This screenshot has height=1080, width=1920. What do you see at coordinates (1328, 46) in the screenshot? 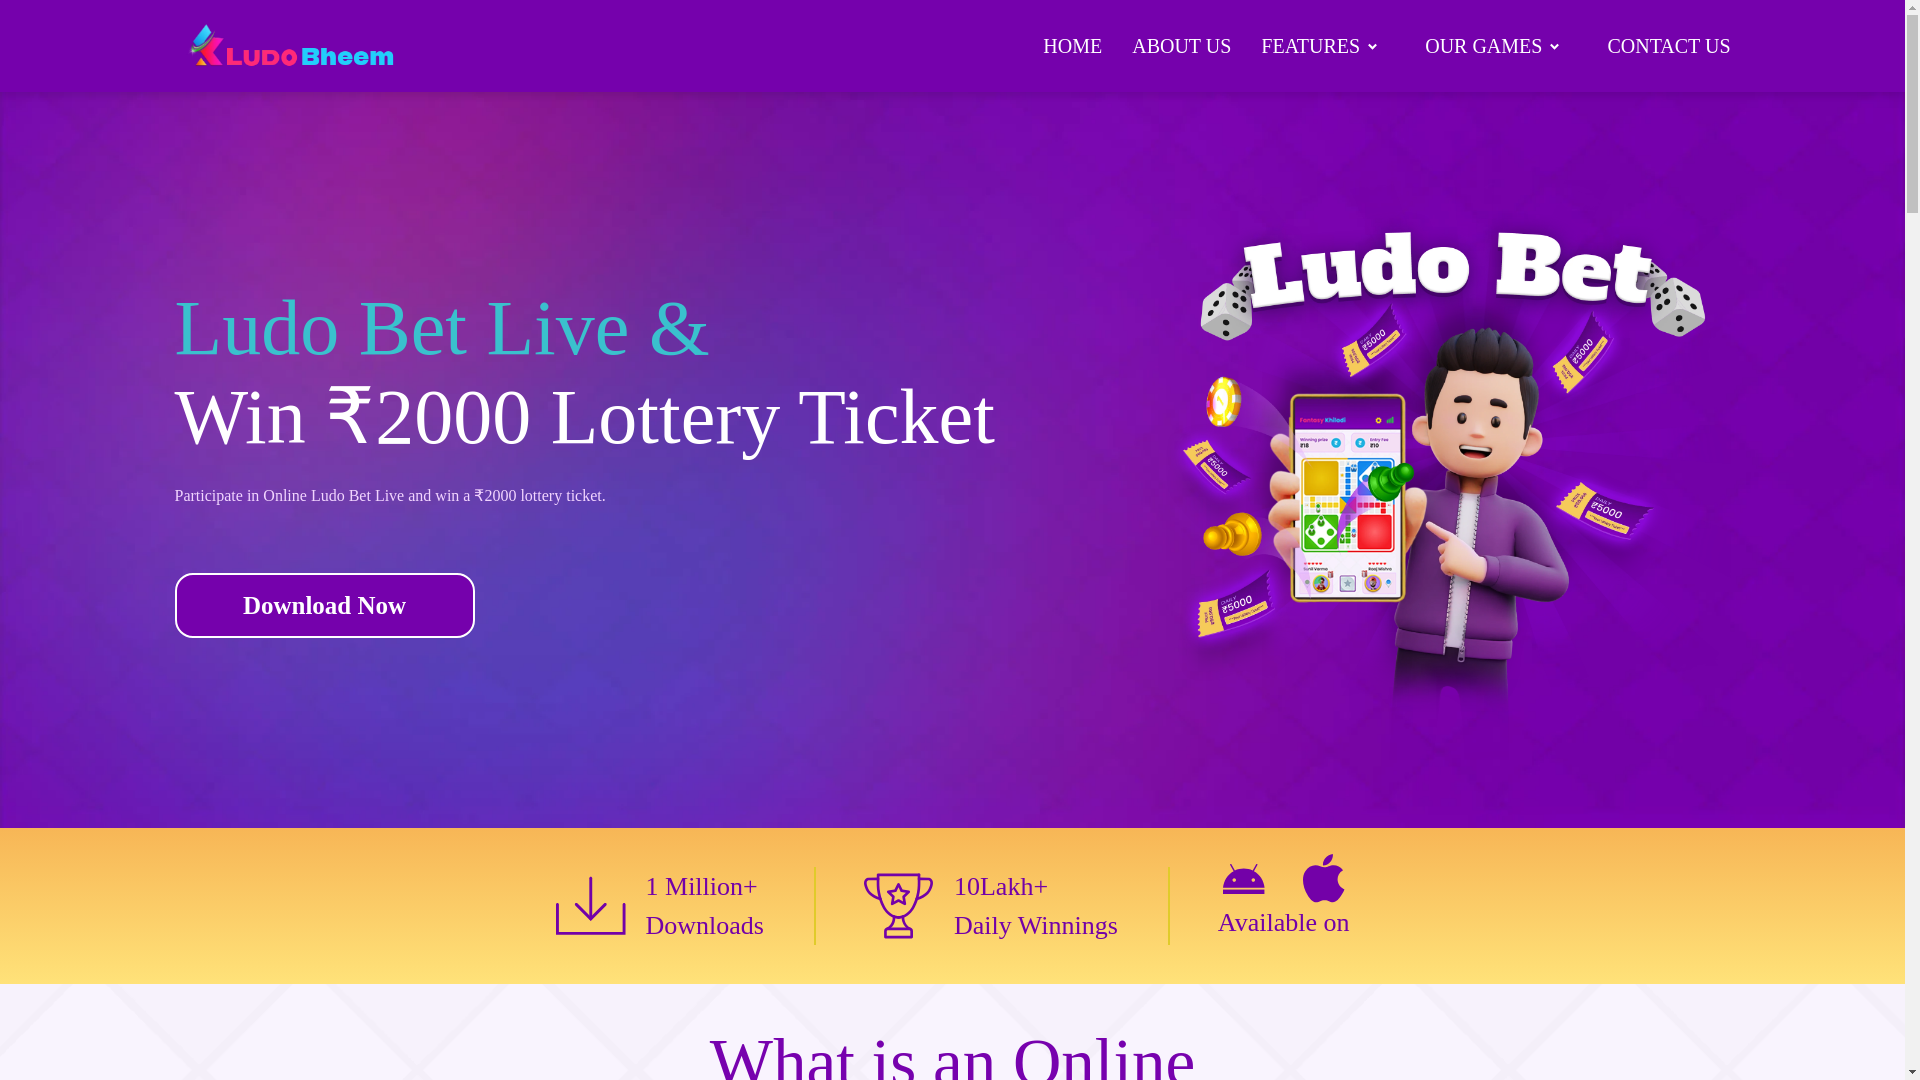
I see `FEATURES` at bounding box center [1328, 46].